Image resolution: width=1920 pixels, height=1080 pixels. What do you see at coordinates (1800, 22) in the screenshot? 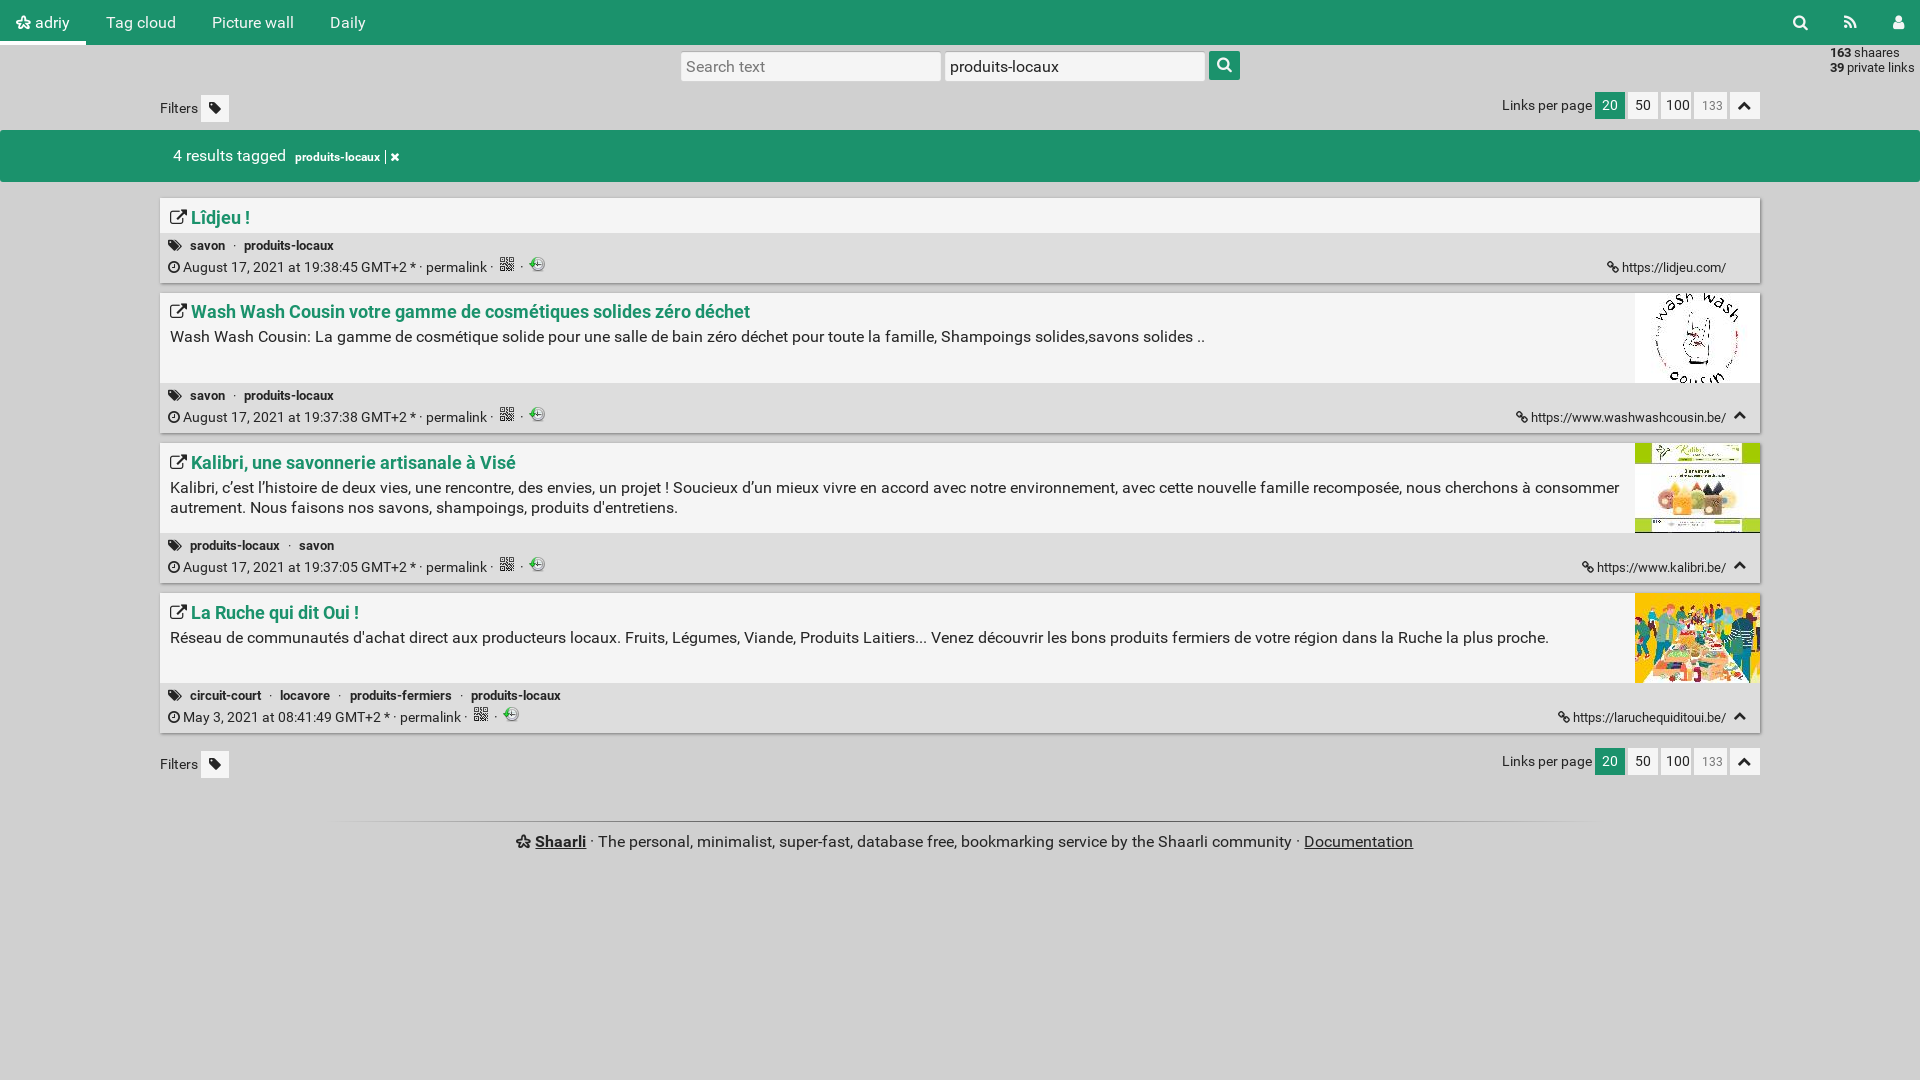
I see `Search` at bounding box center [1800, 22].